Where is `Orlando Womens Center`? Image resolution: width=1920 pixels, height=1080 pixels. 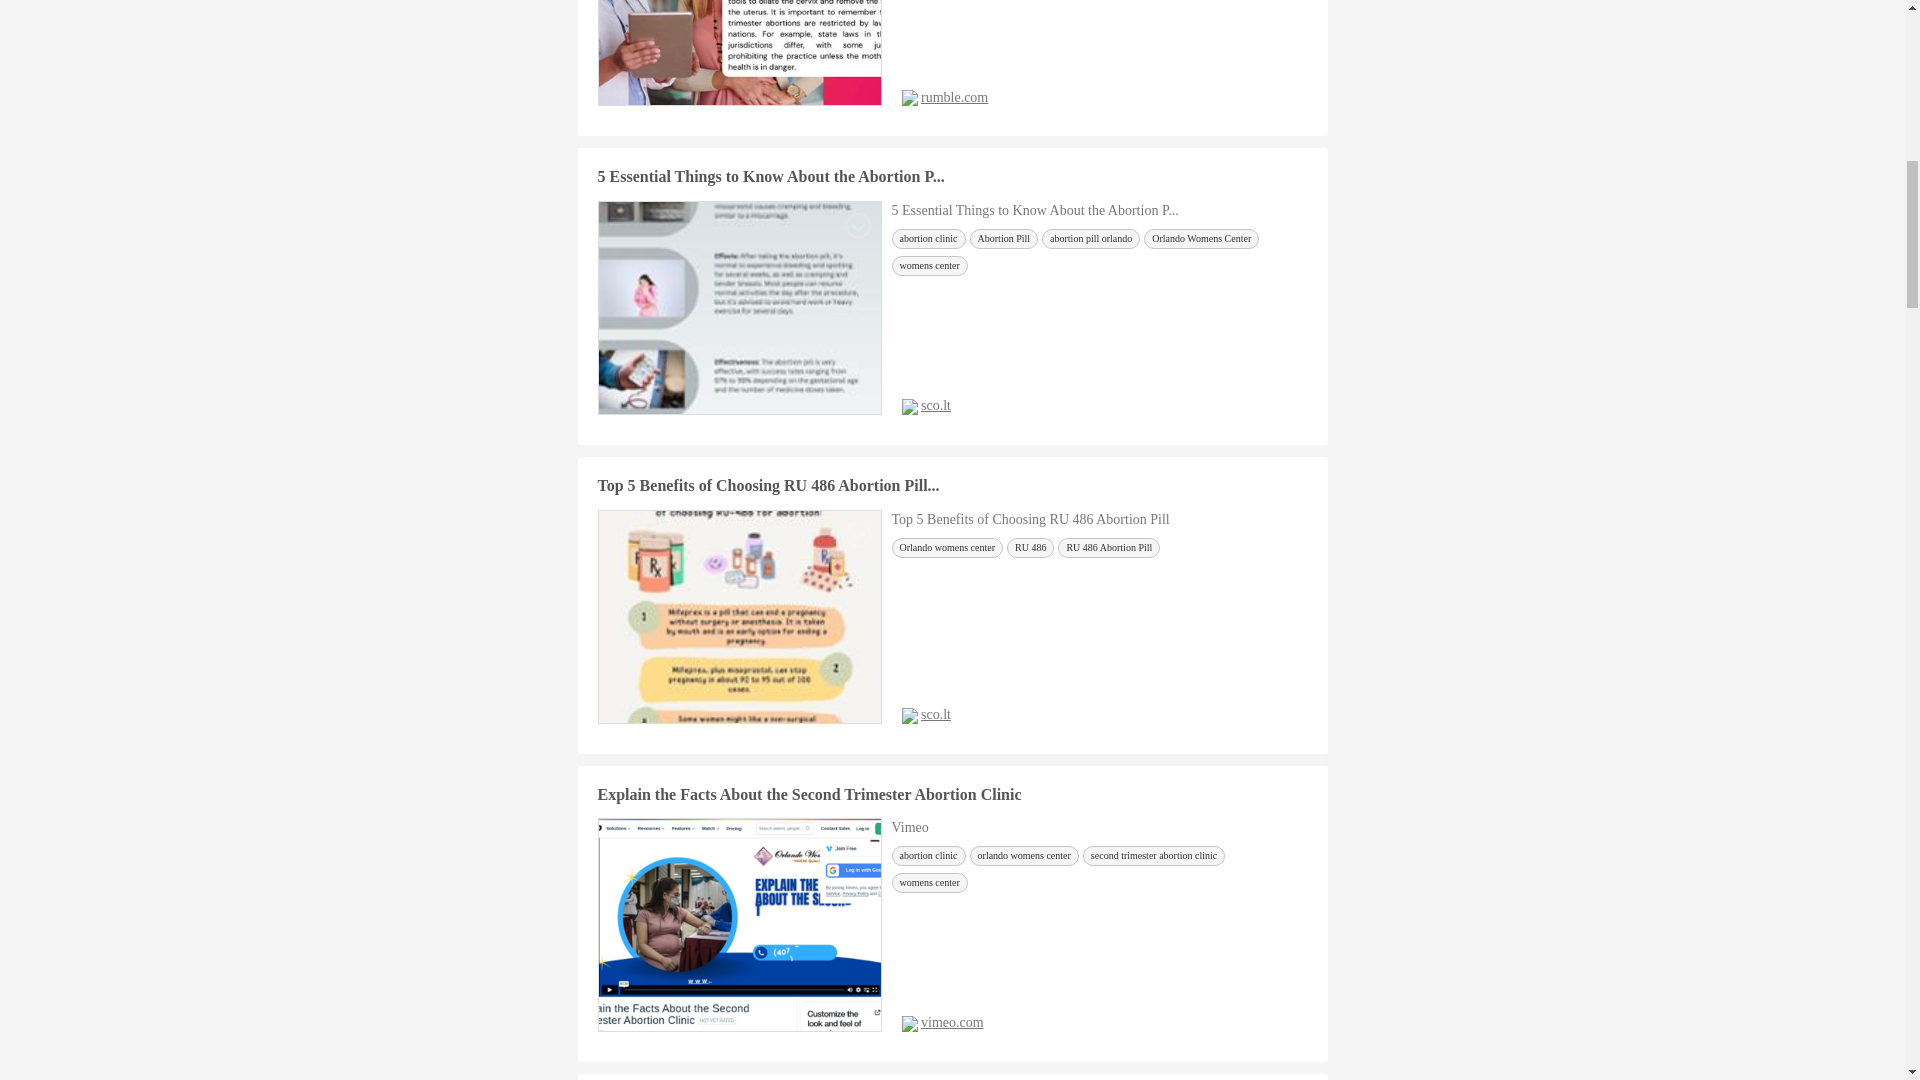 Orlando Womens Center is located at coordinates (1202, 238).